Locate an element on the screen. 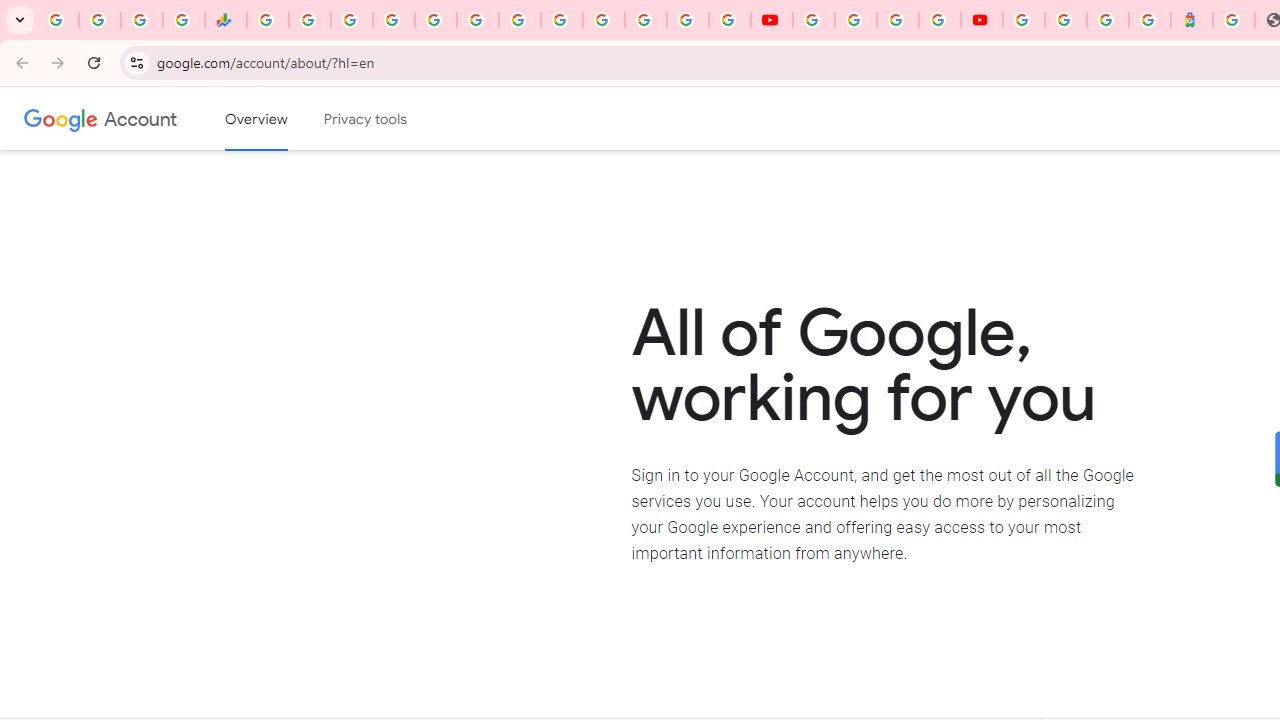  Create your Google Account is located at coordinates (898, 20).